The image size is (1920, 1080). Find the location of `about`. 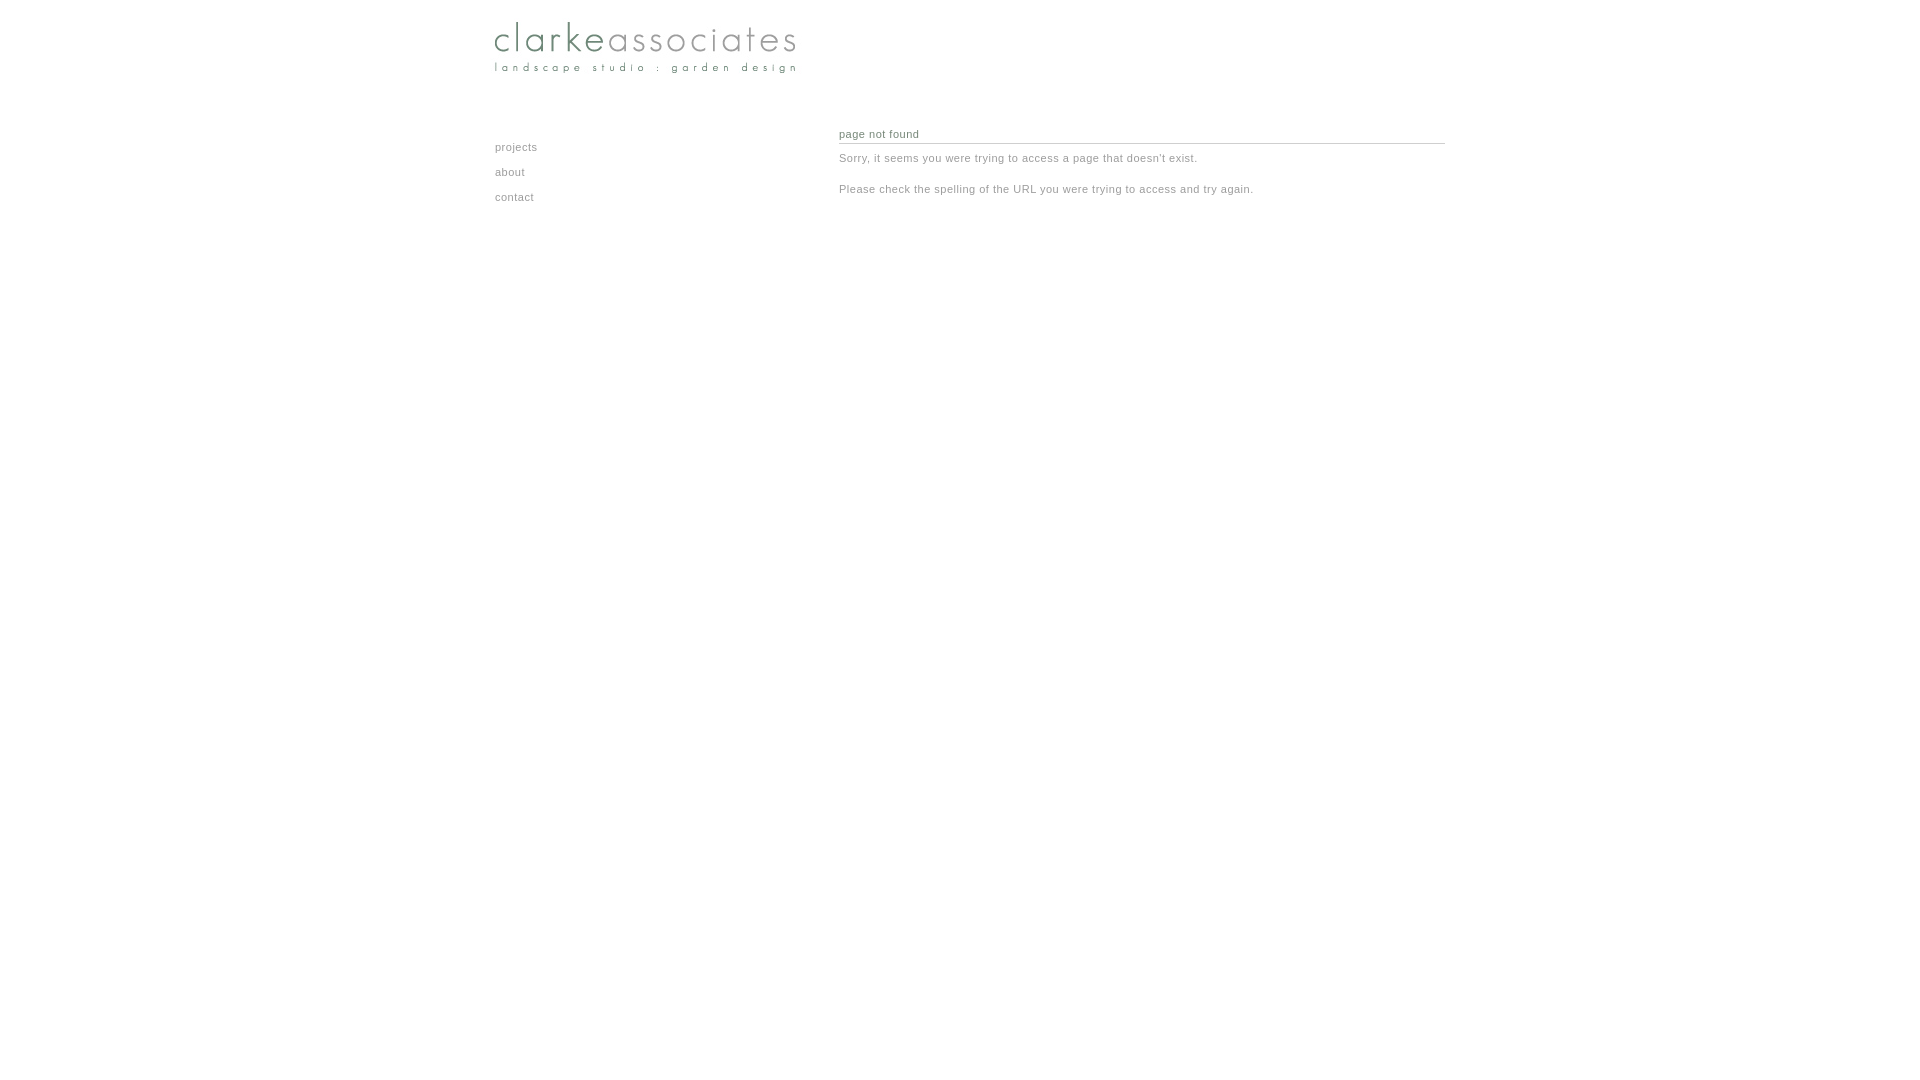

about is located at coordinates (625, 172).